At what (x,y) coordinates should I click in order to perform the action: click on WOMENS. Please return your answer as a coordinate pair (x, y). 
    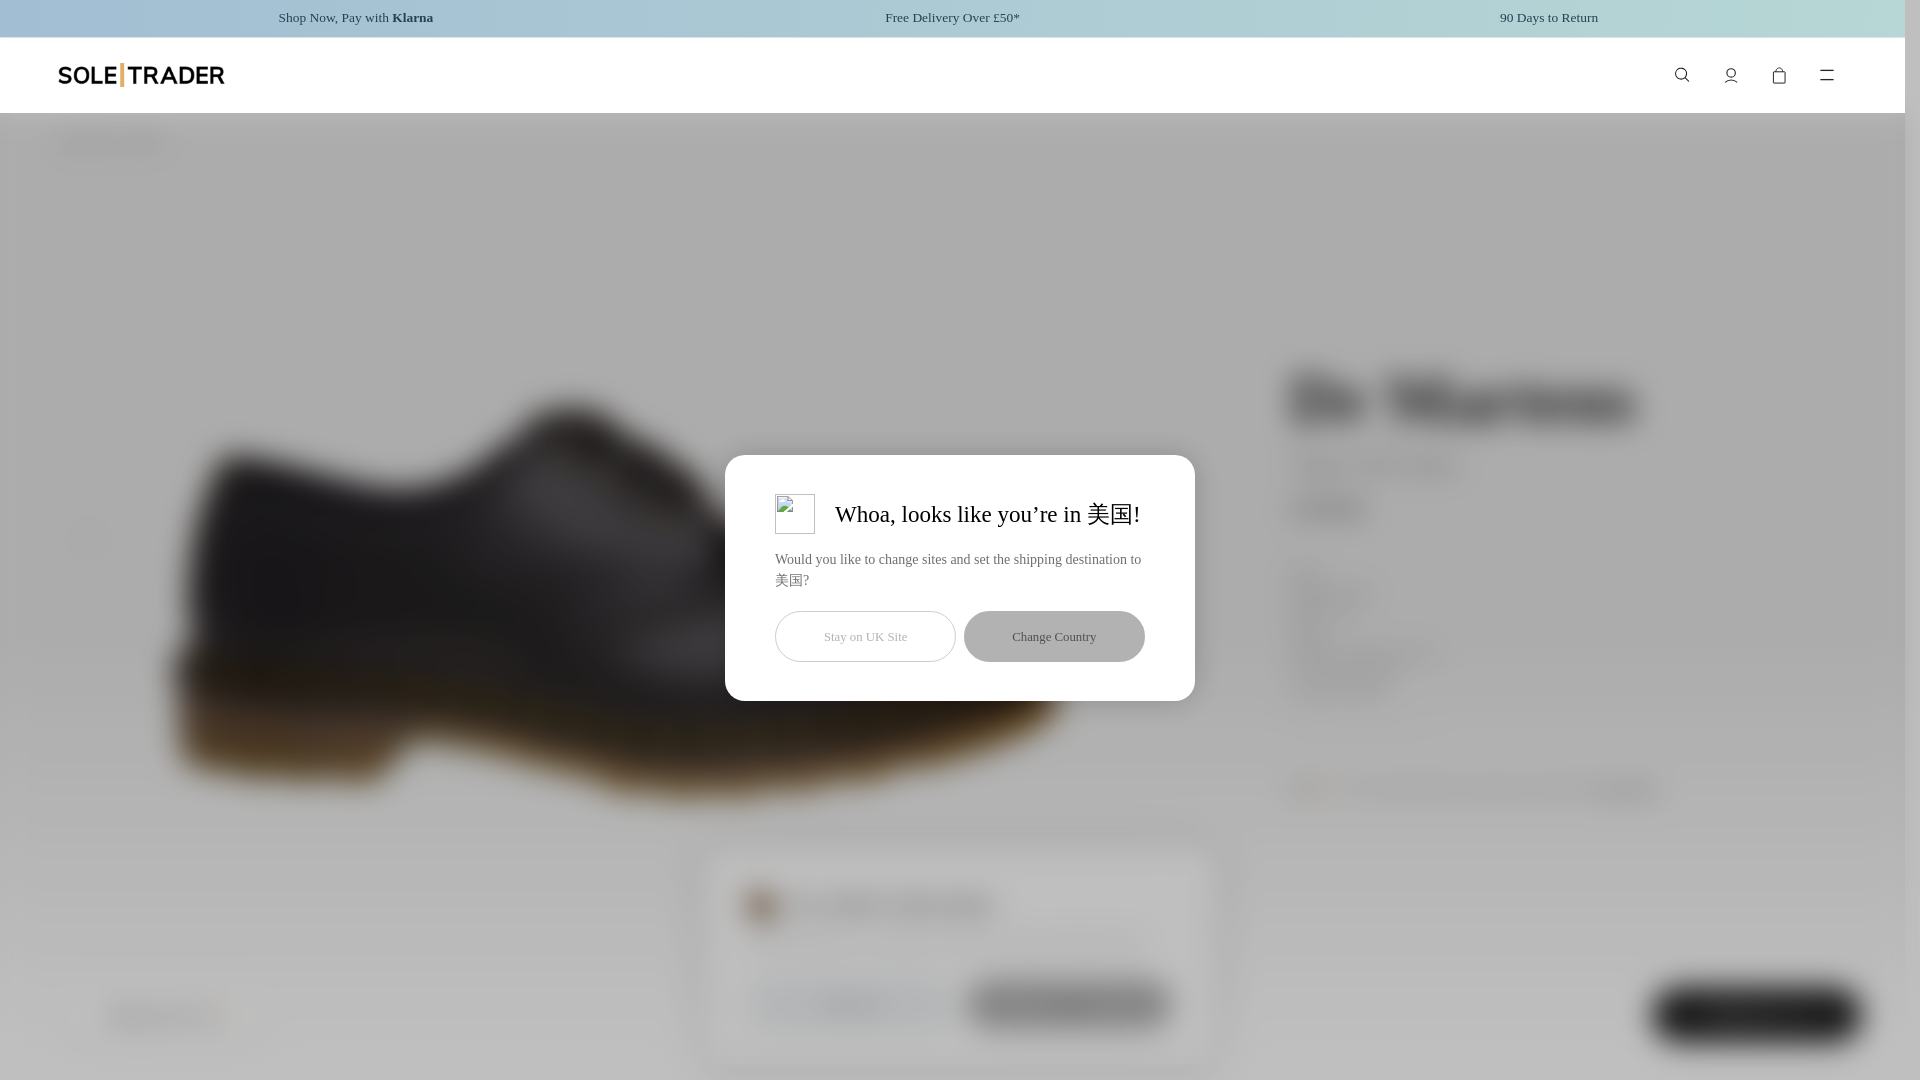
    Looking at the image, I should click on (86, 142).